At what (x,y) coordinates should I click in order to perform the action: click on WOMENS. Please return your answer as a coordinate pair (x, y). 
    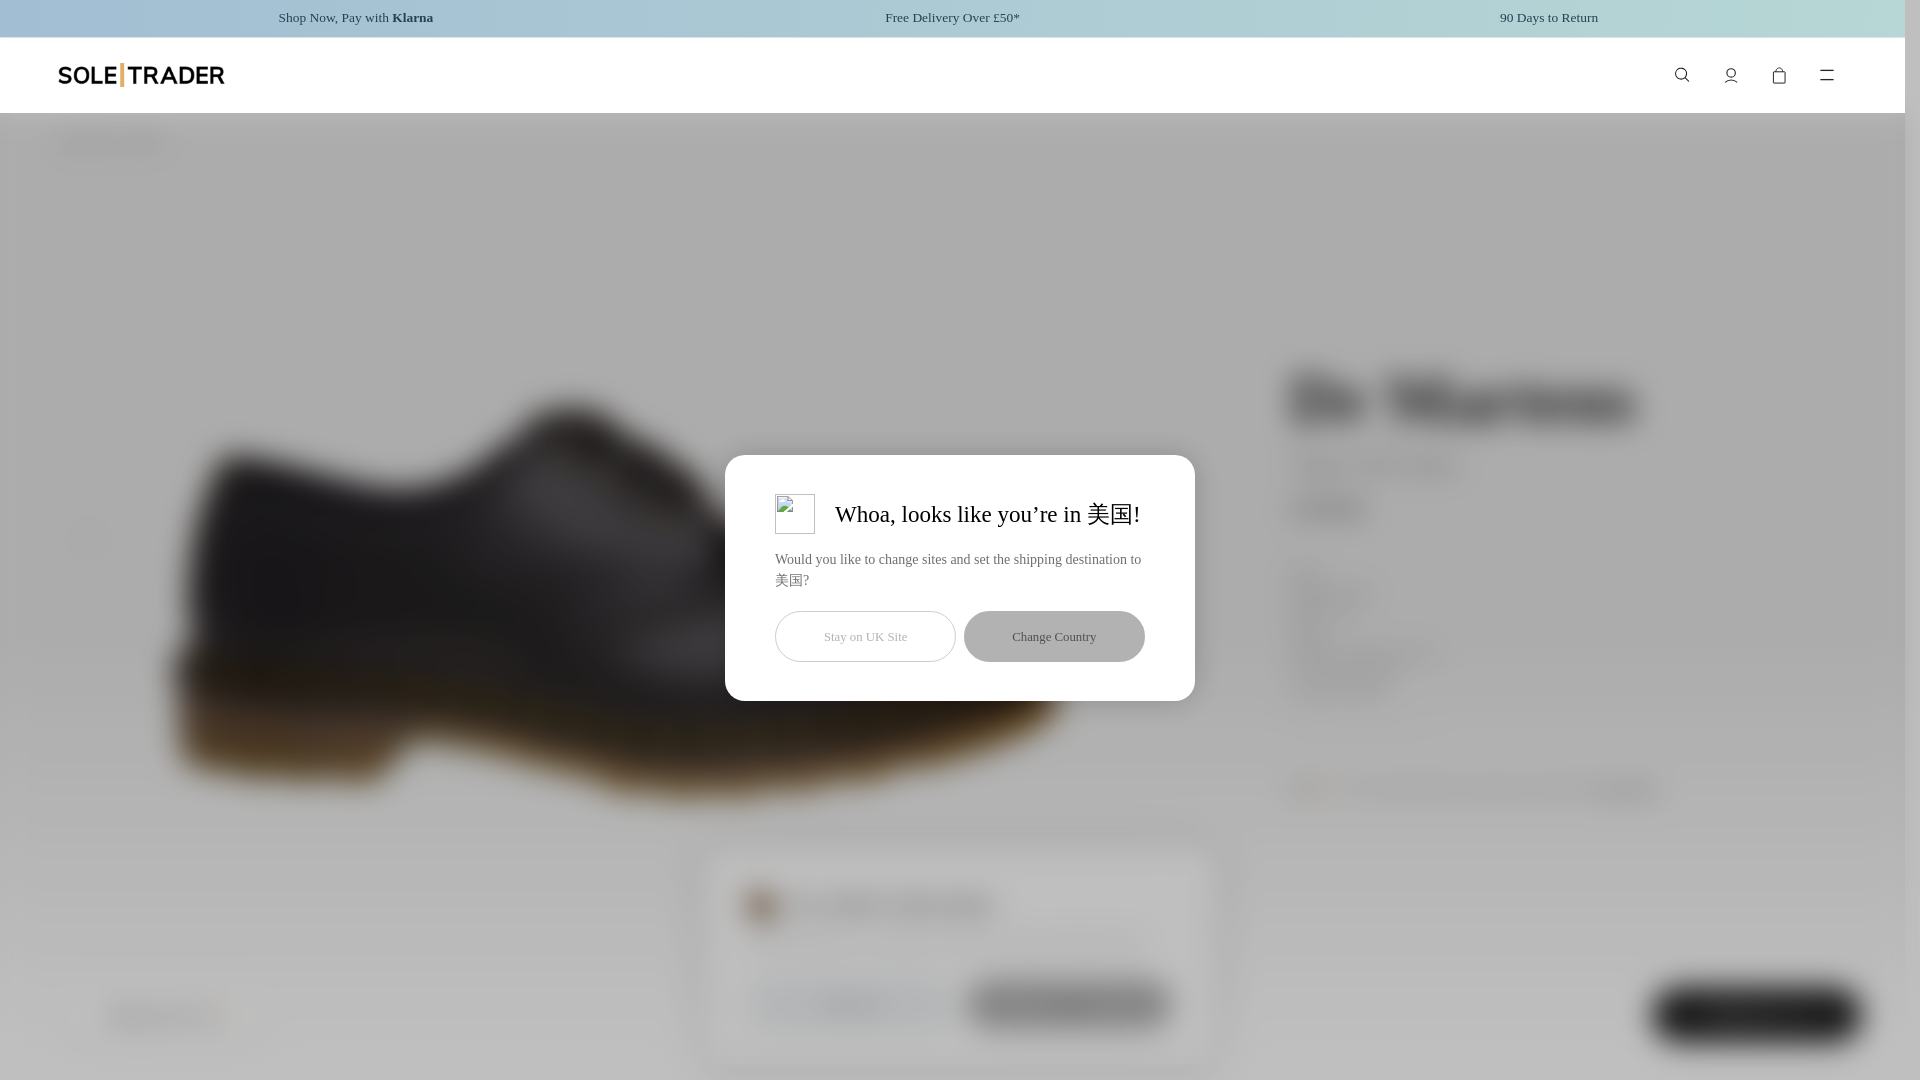
    Looking at the image, I should click on (86, 142).